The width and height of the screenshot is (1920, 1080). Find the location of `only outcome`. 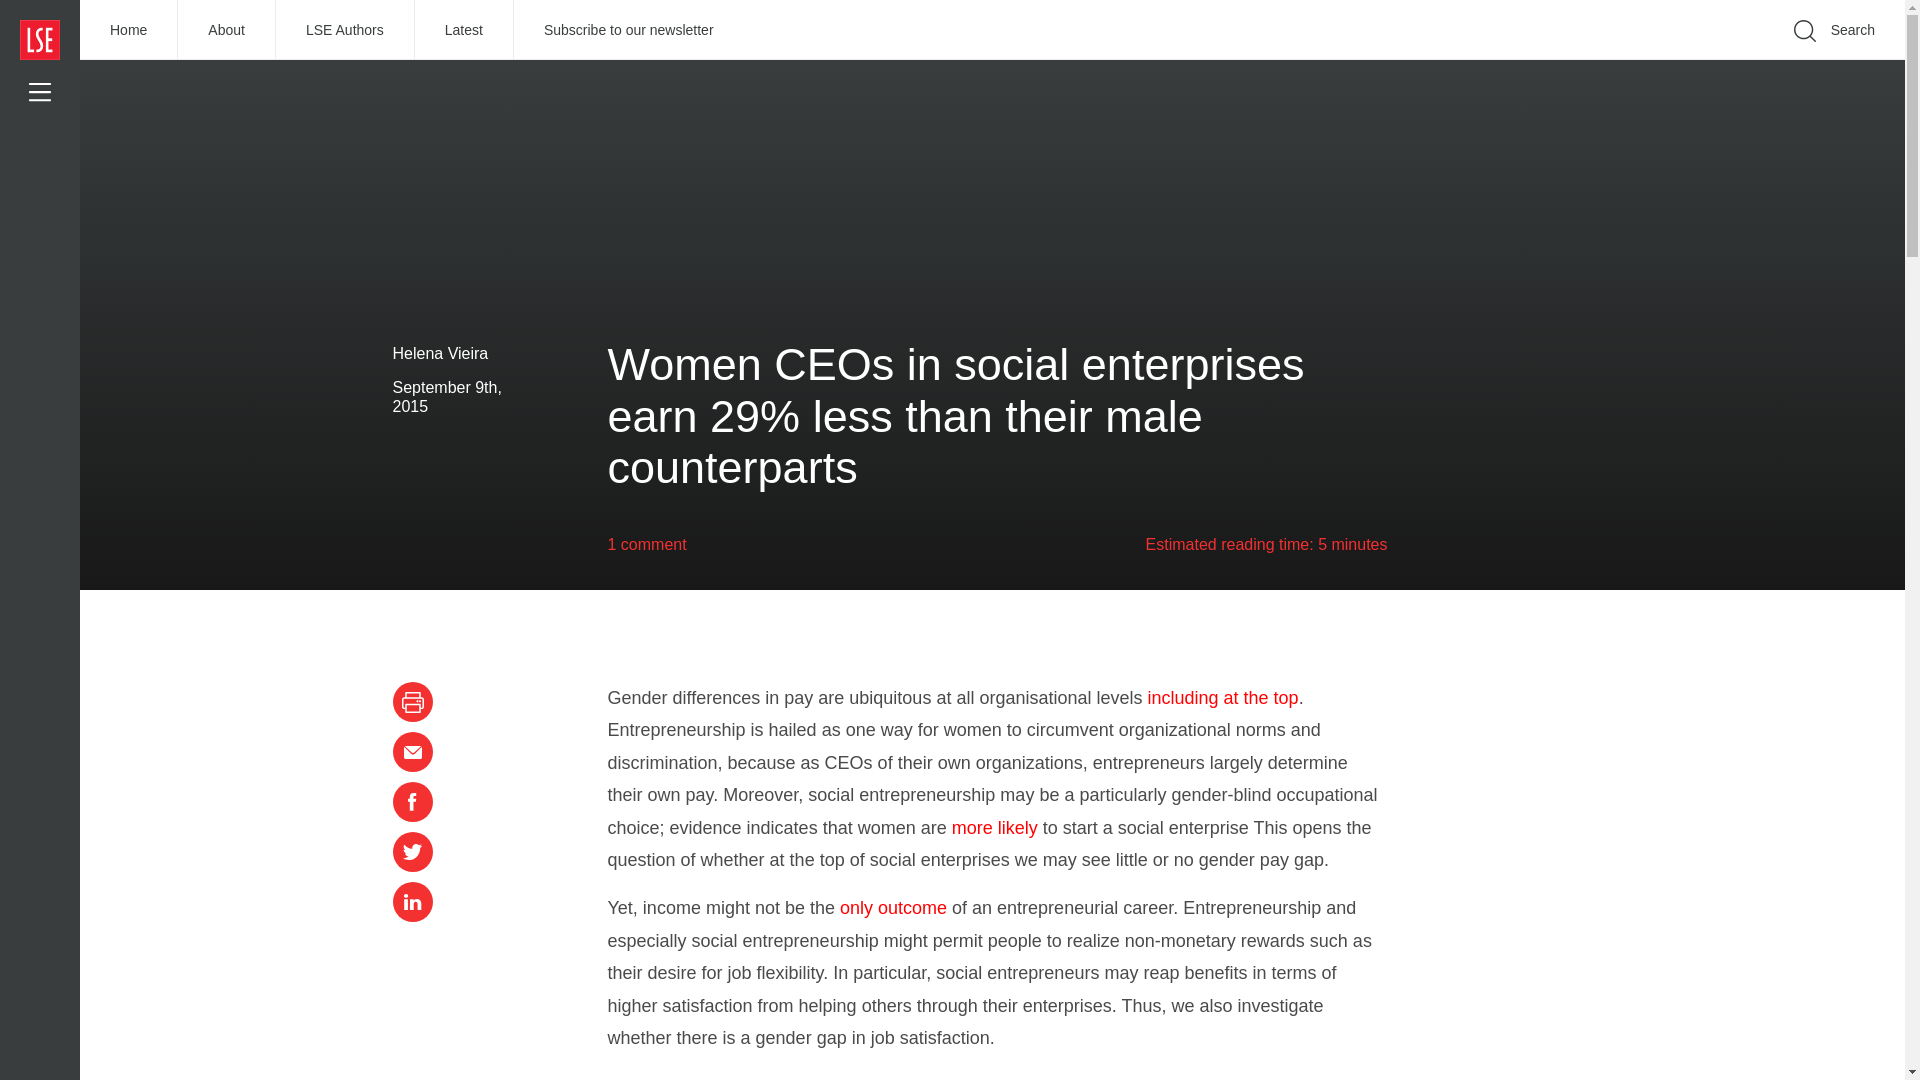

only outcome is located at coordinates (893, 908).